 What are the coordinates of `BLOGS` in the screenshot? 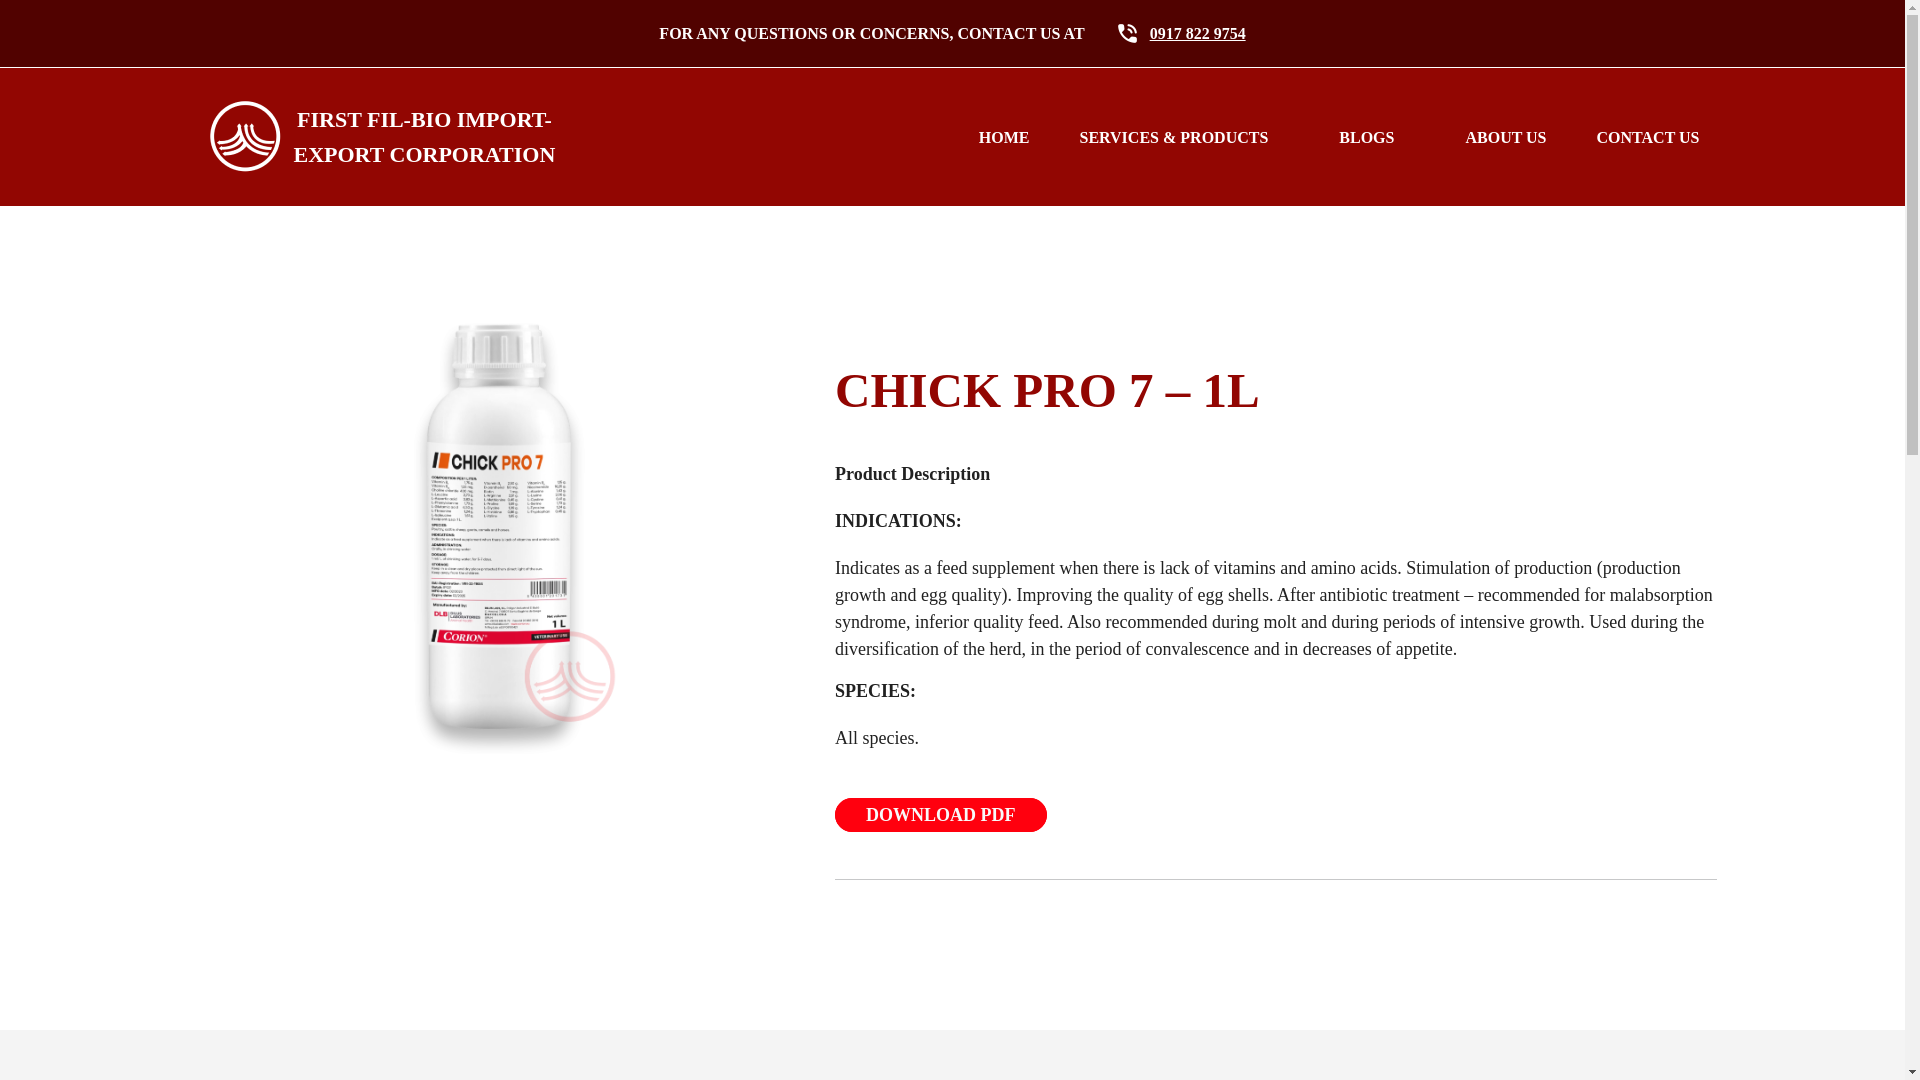 It's located at (1376, 136).